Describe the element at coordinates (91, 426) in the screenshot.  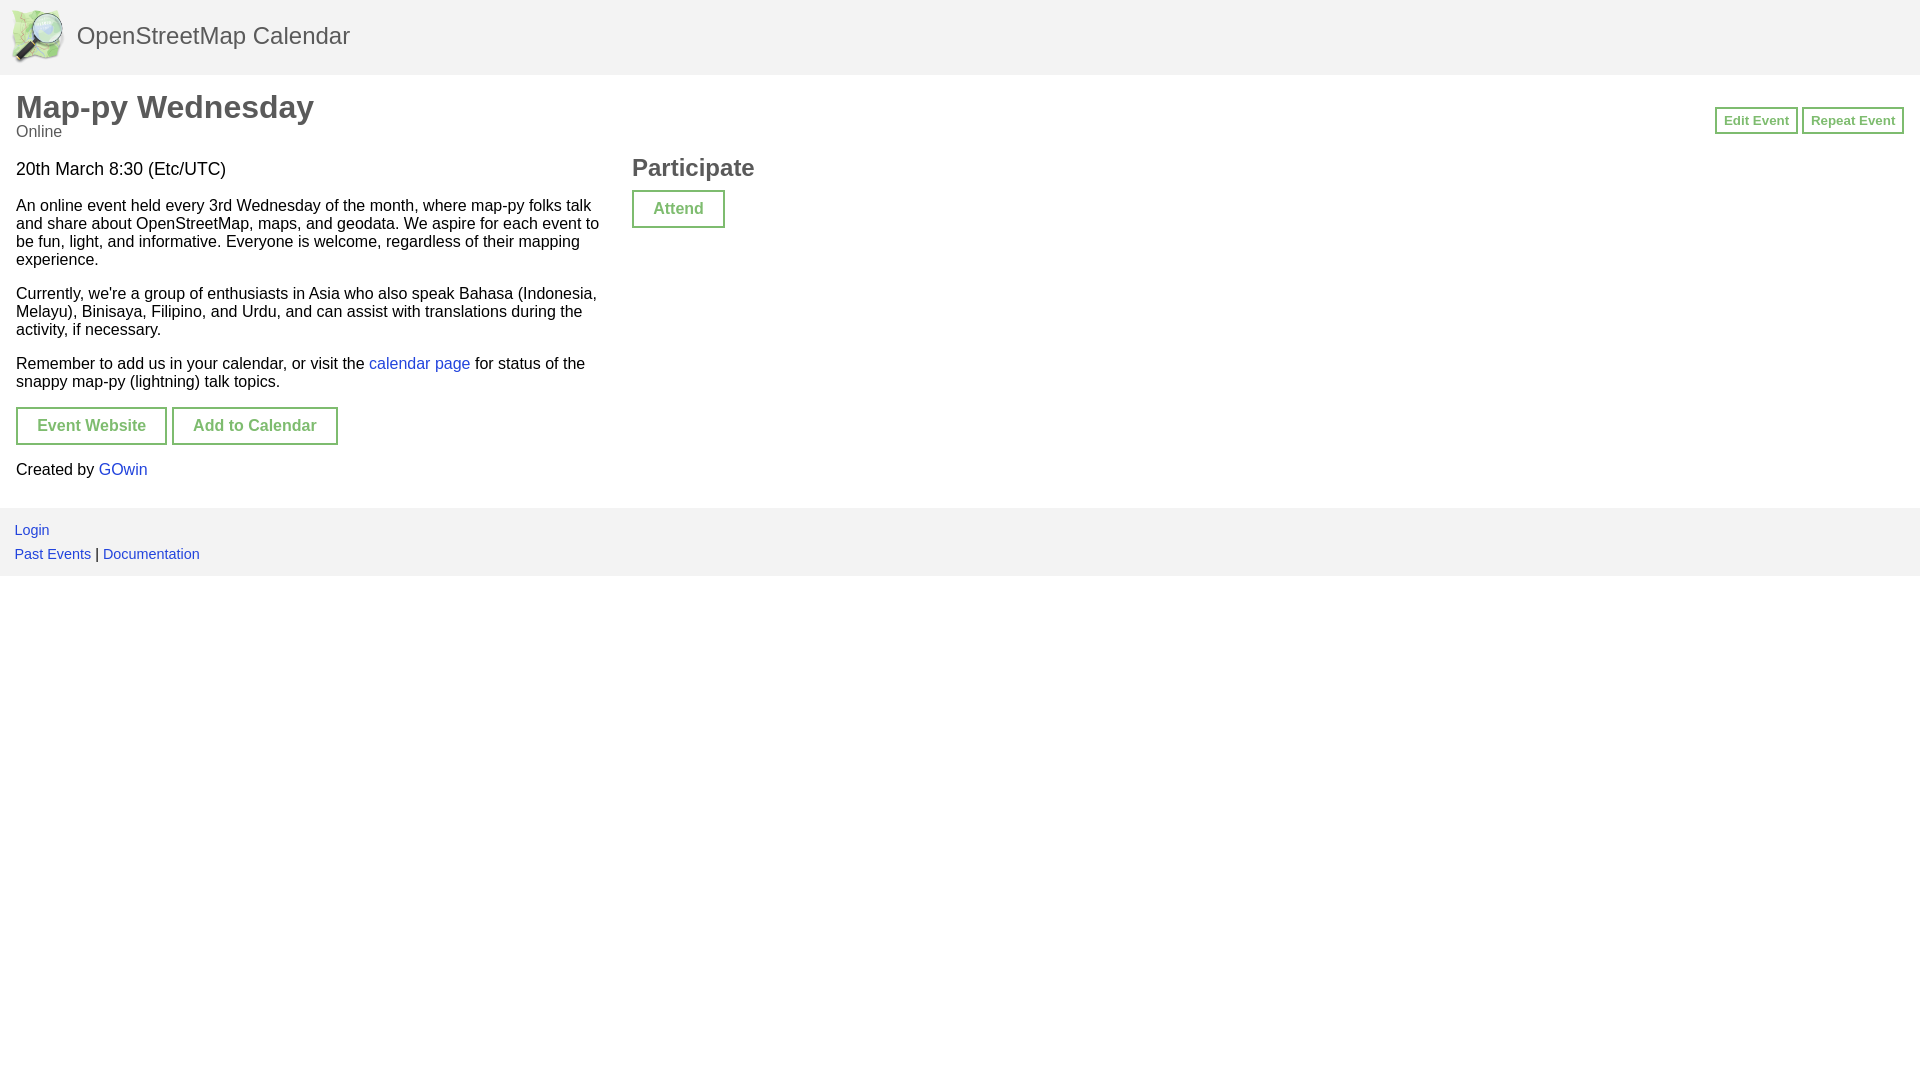
I see `Event Website` at that location.